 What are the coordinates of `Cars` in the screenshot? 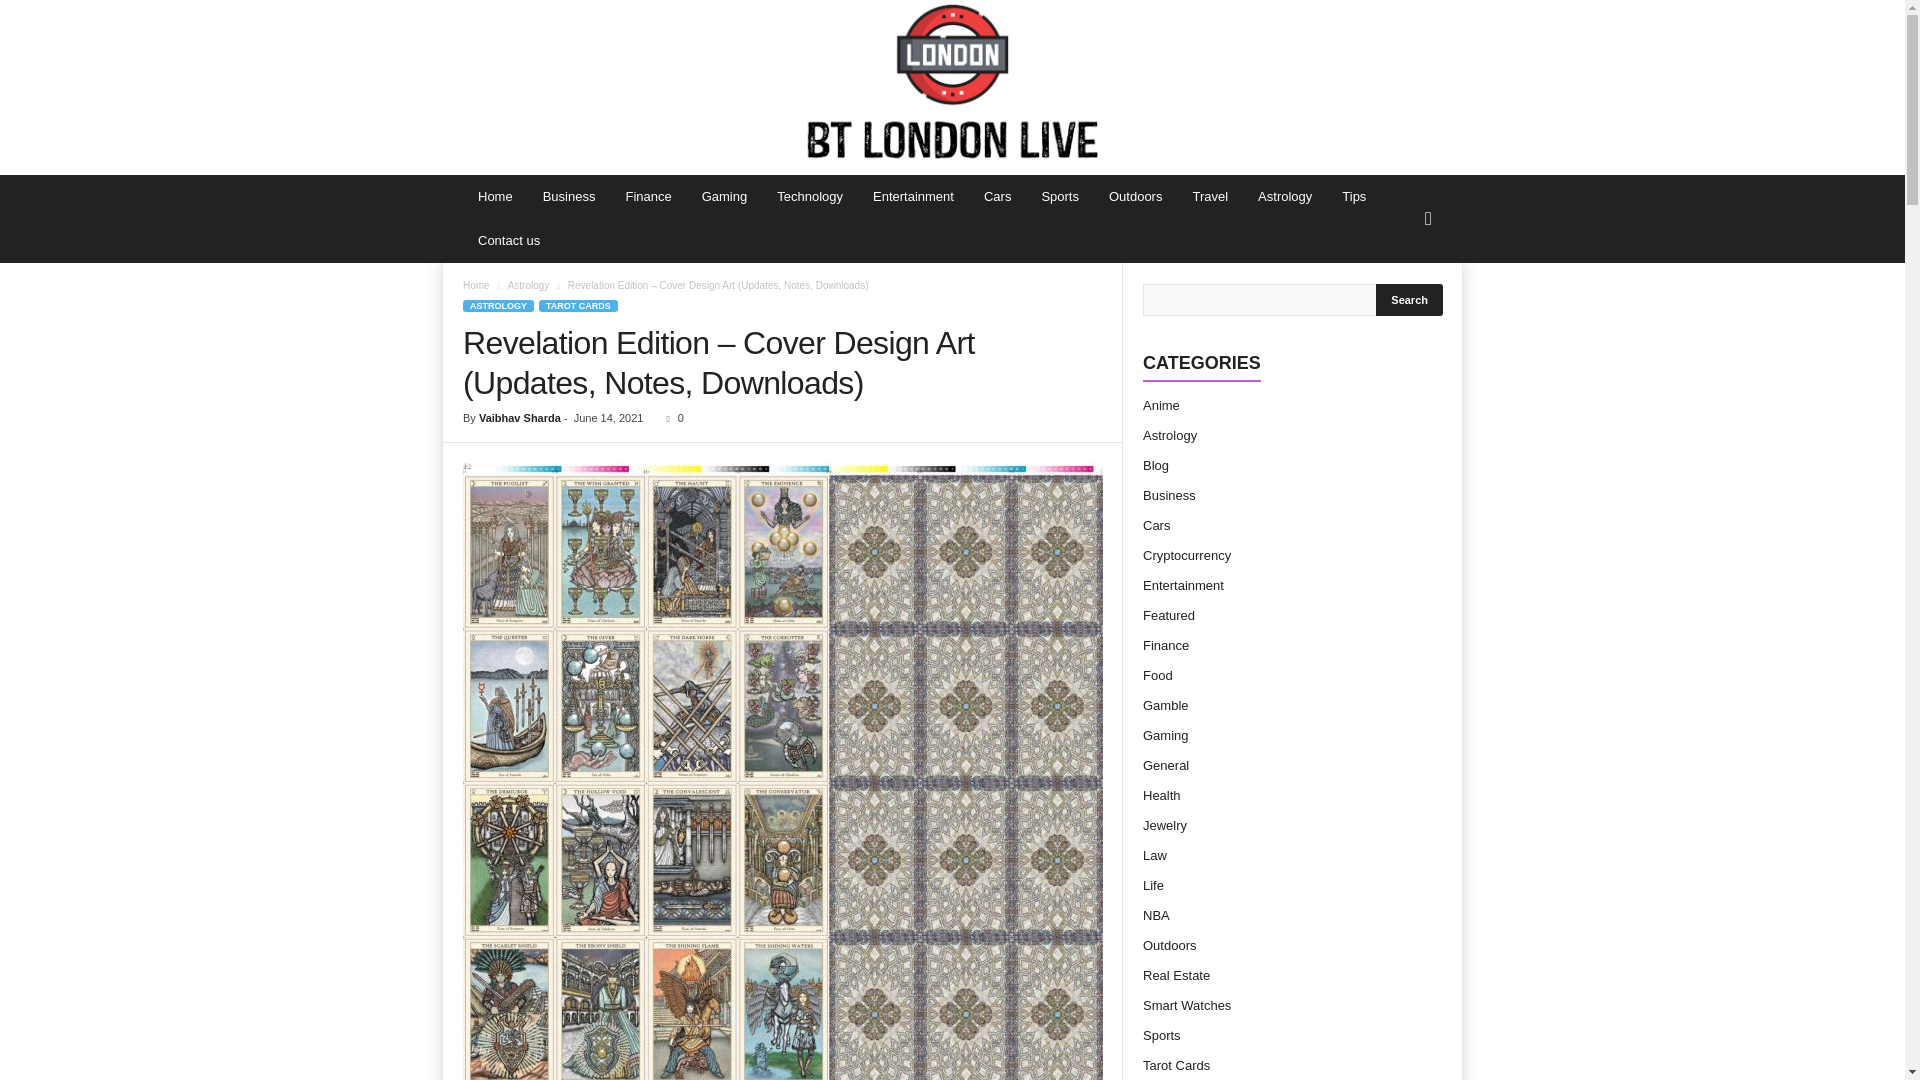 It's located at (997, 196).